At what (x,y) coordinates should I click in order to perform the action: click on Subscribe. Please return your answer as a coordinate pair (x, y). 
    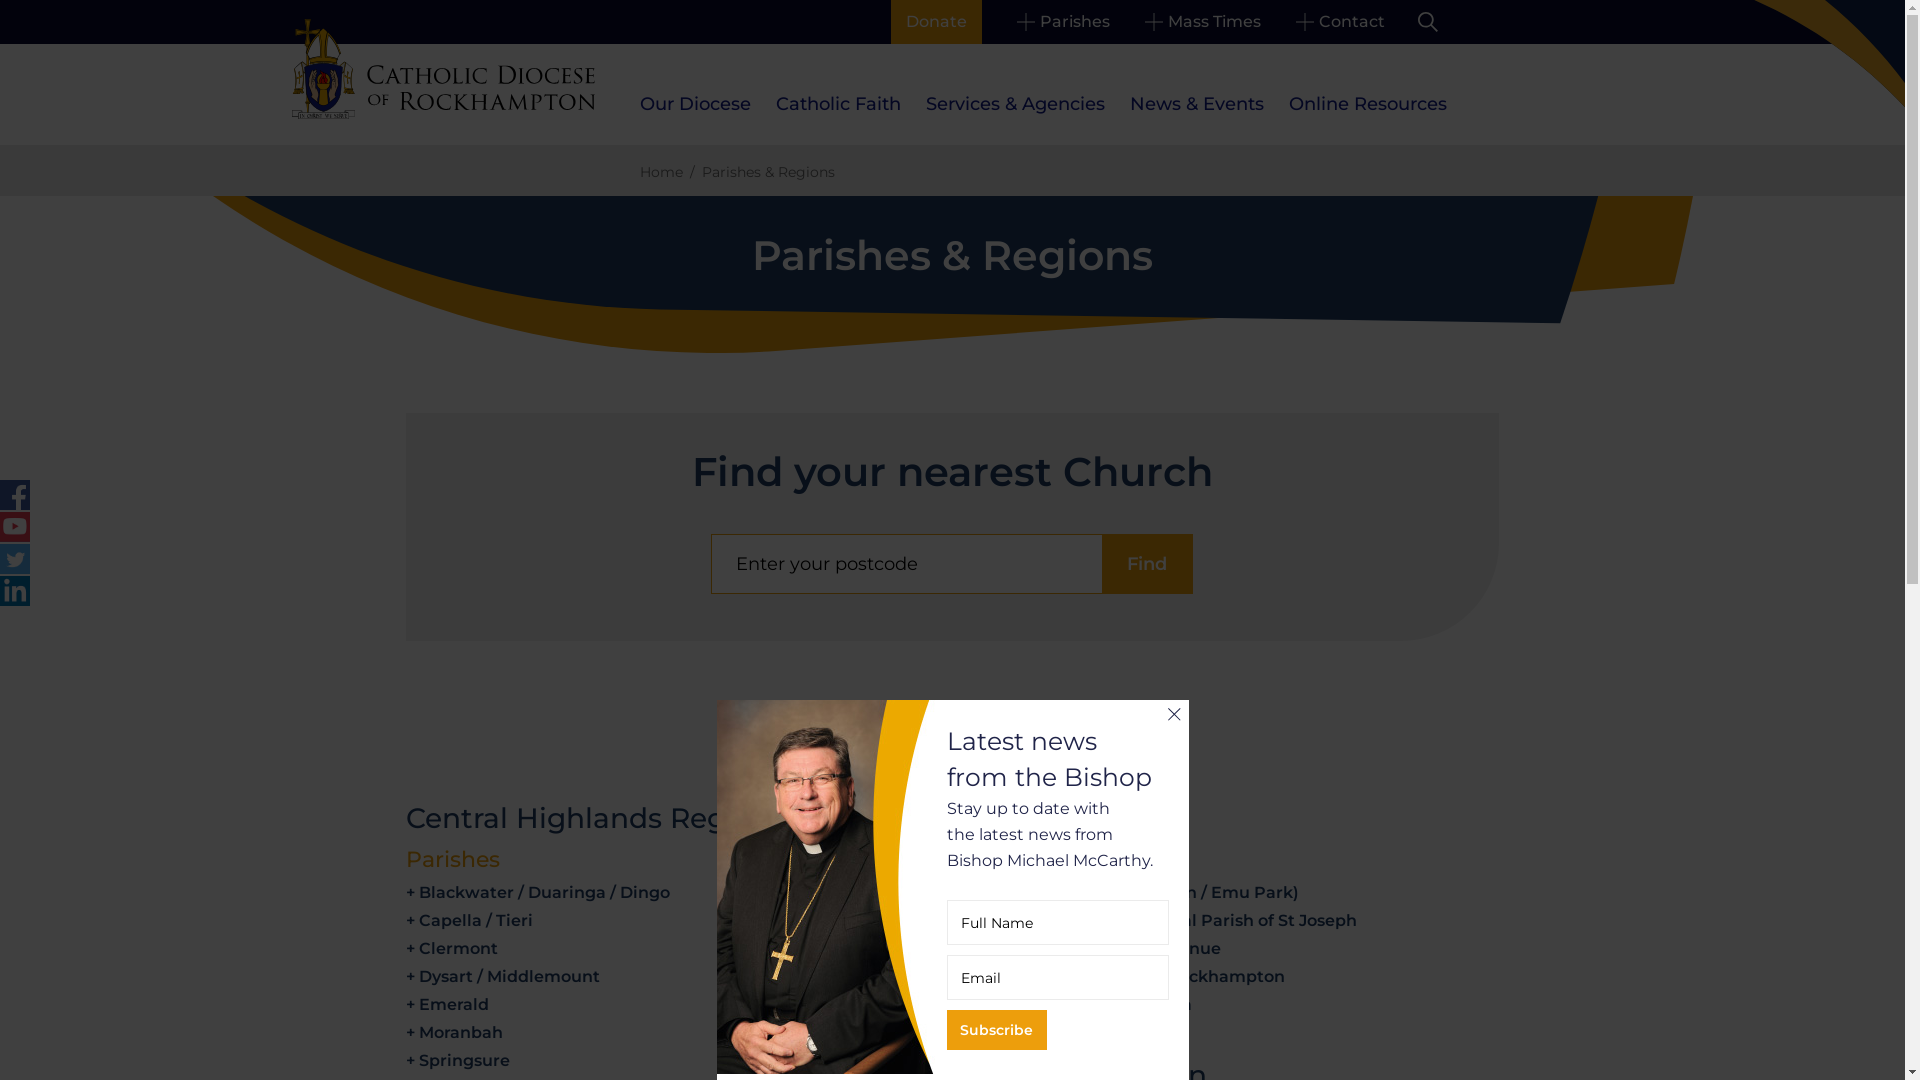
    Looking at the image, I should click on (996, 1030).